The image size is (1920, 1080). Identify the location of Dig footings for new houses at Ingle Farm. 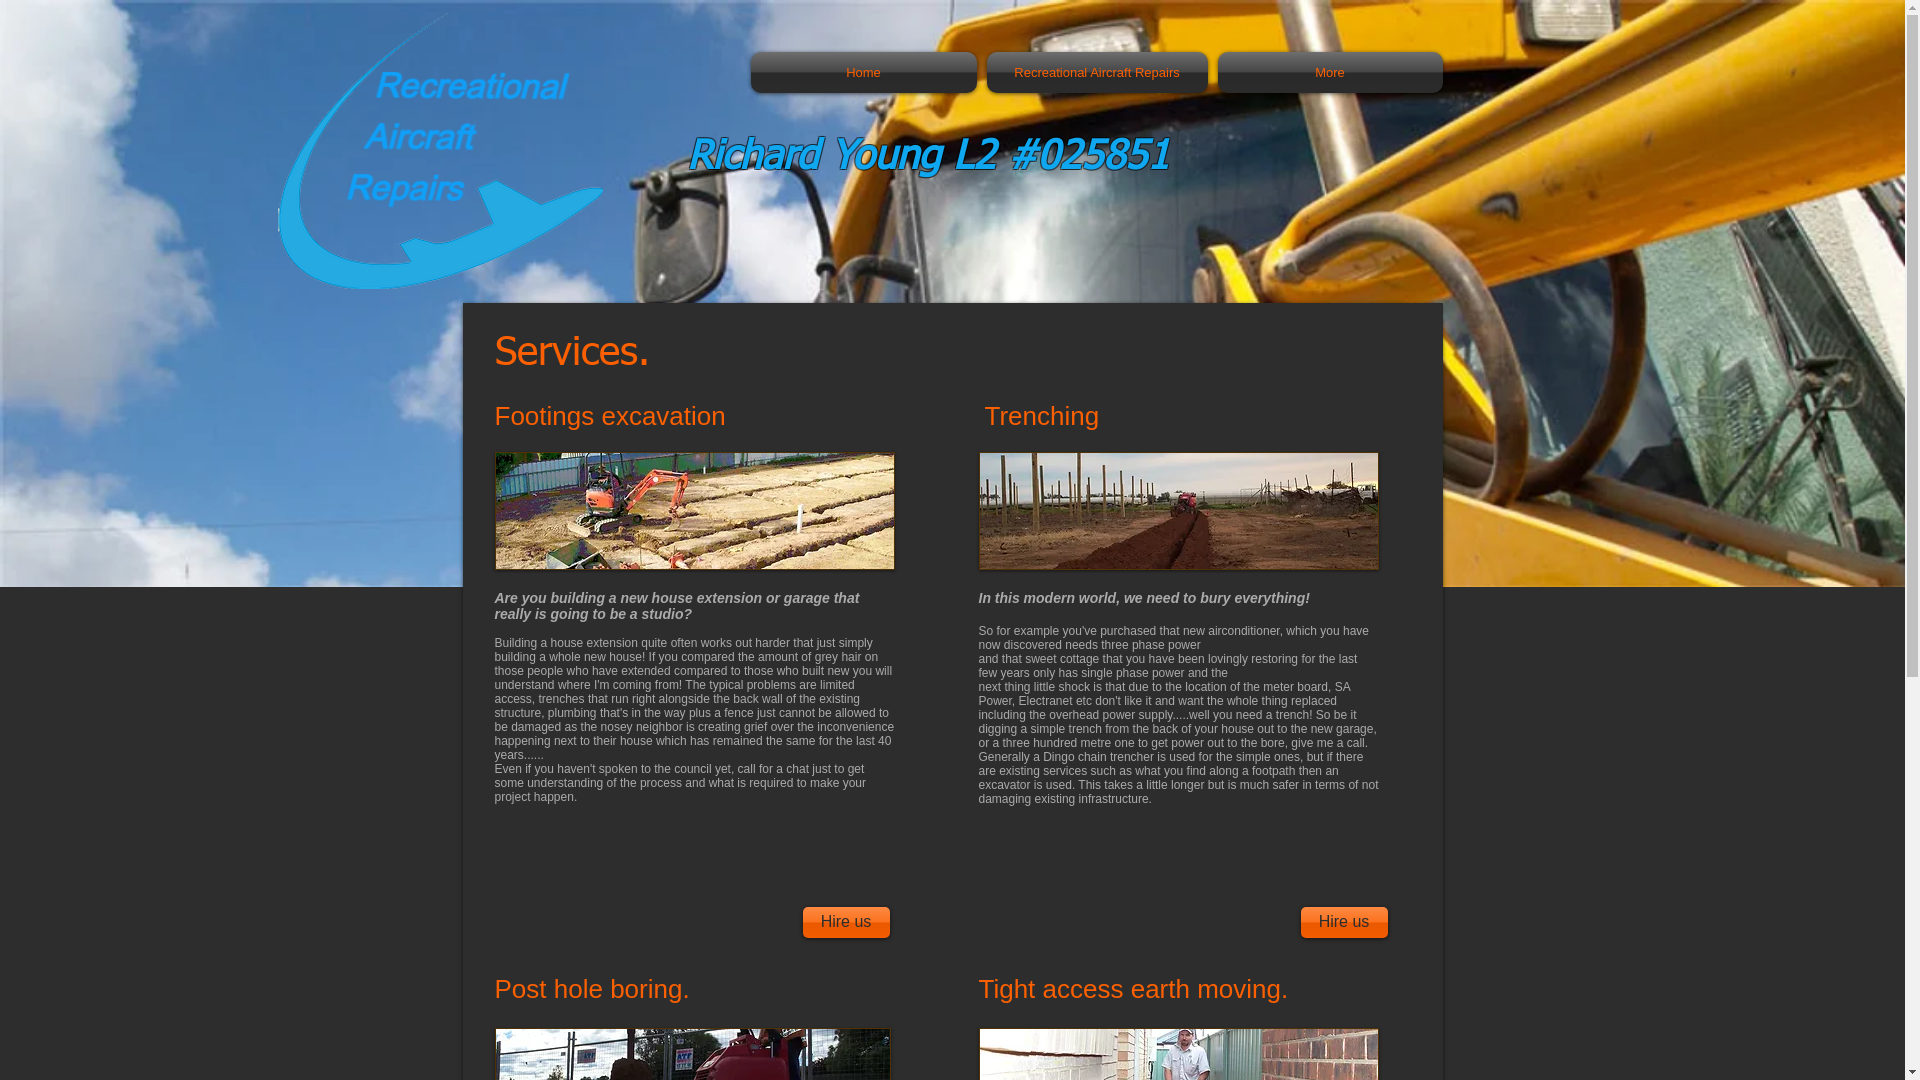
(694, 511).